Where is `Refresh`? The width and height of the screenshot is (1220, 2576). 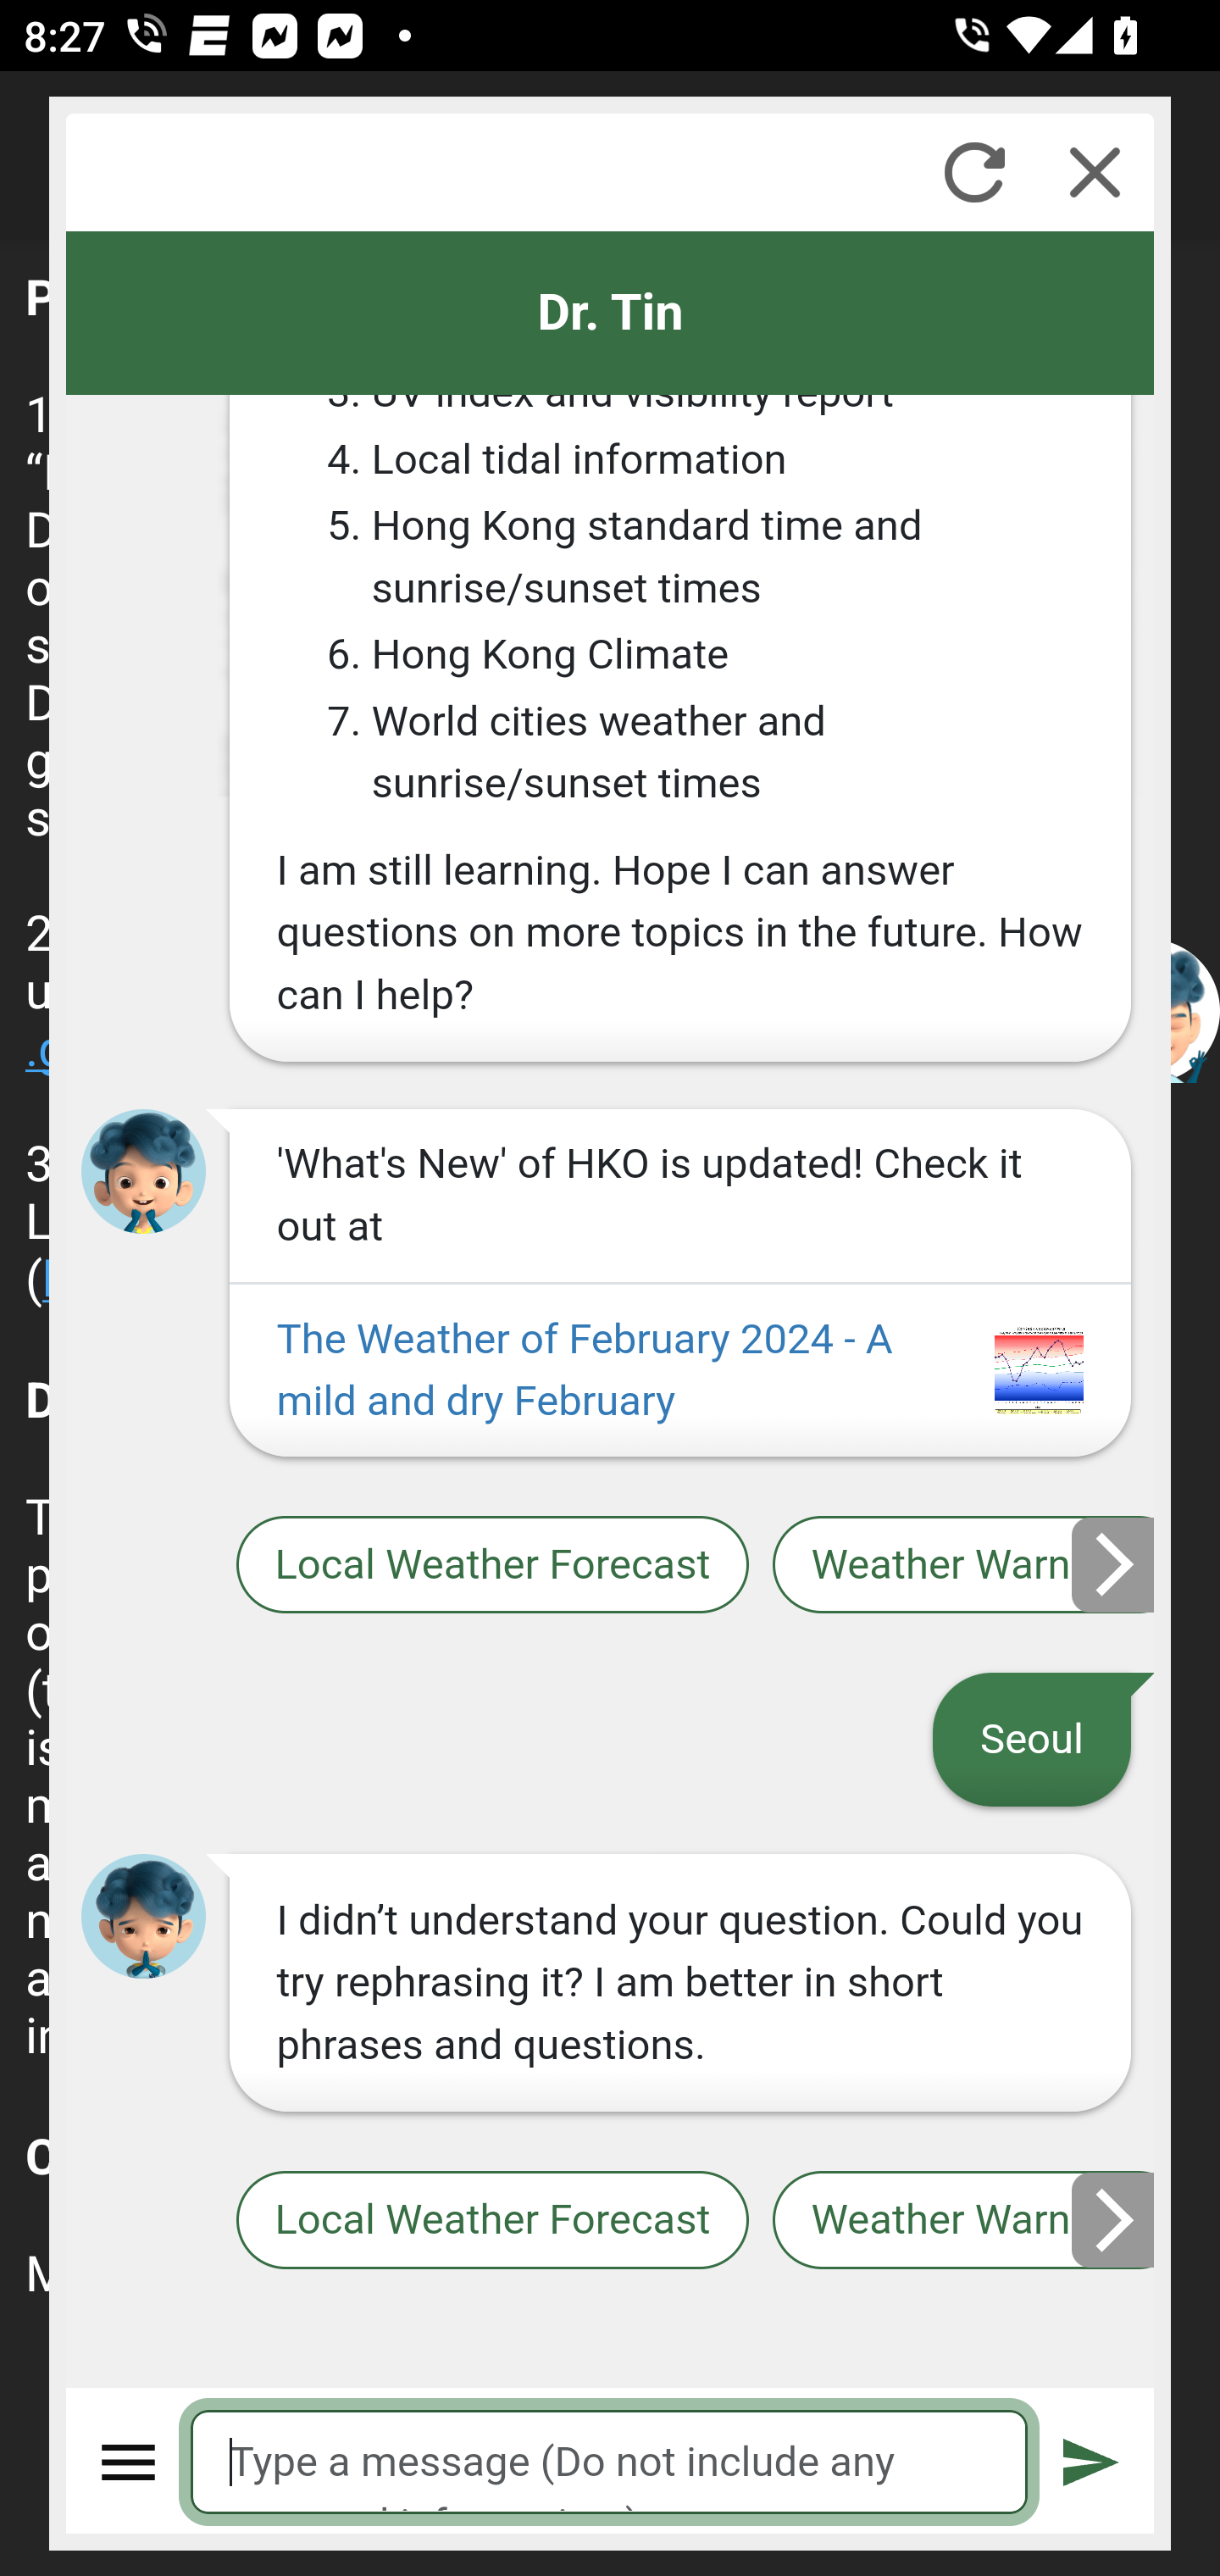 Refresh is located at coordinates (974, 172).